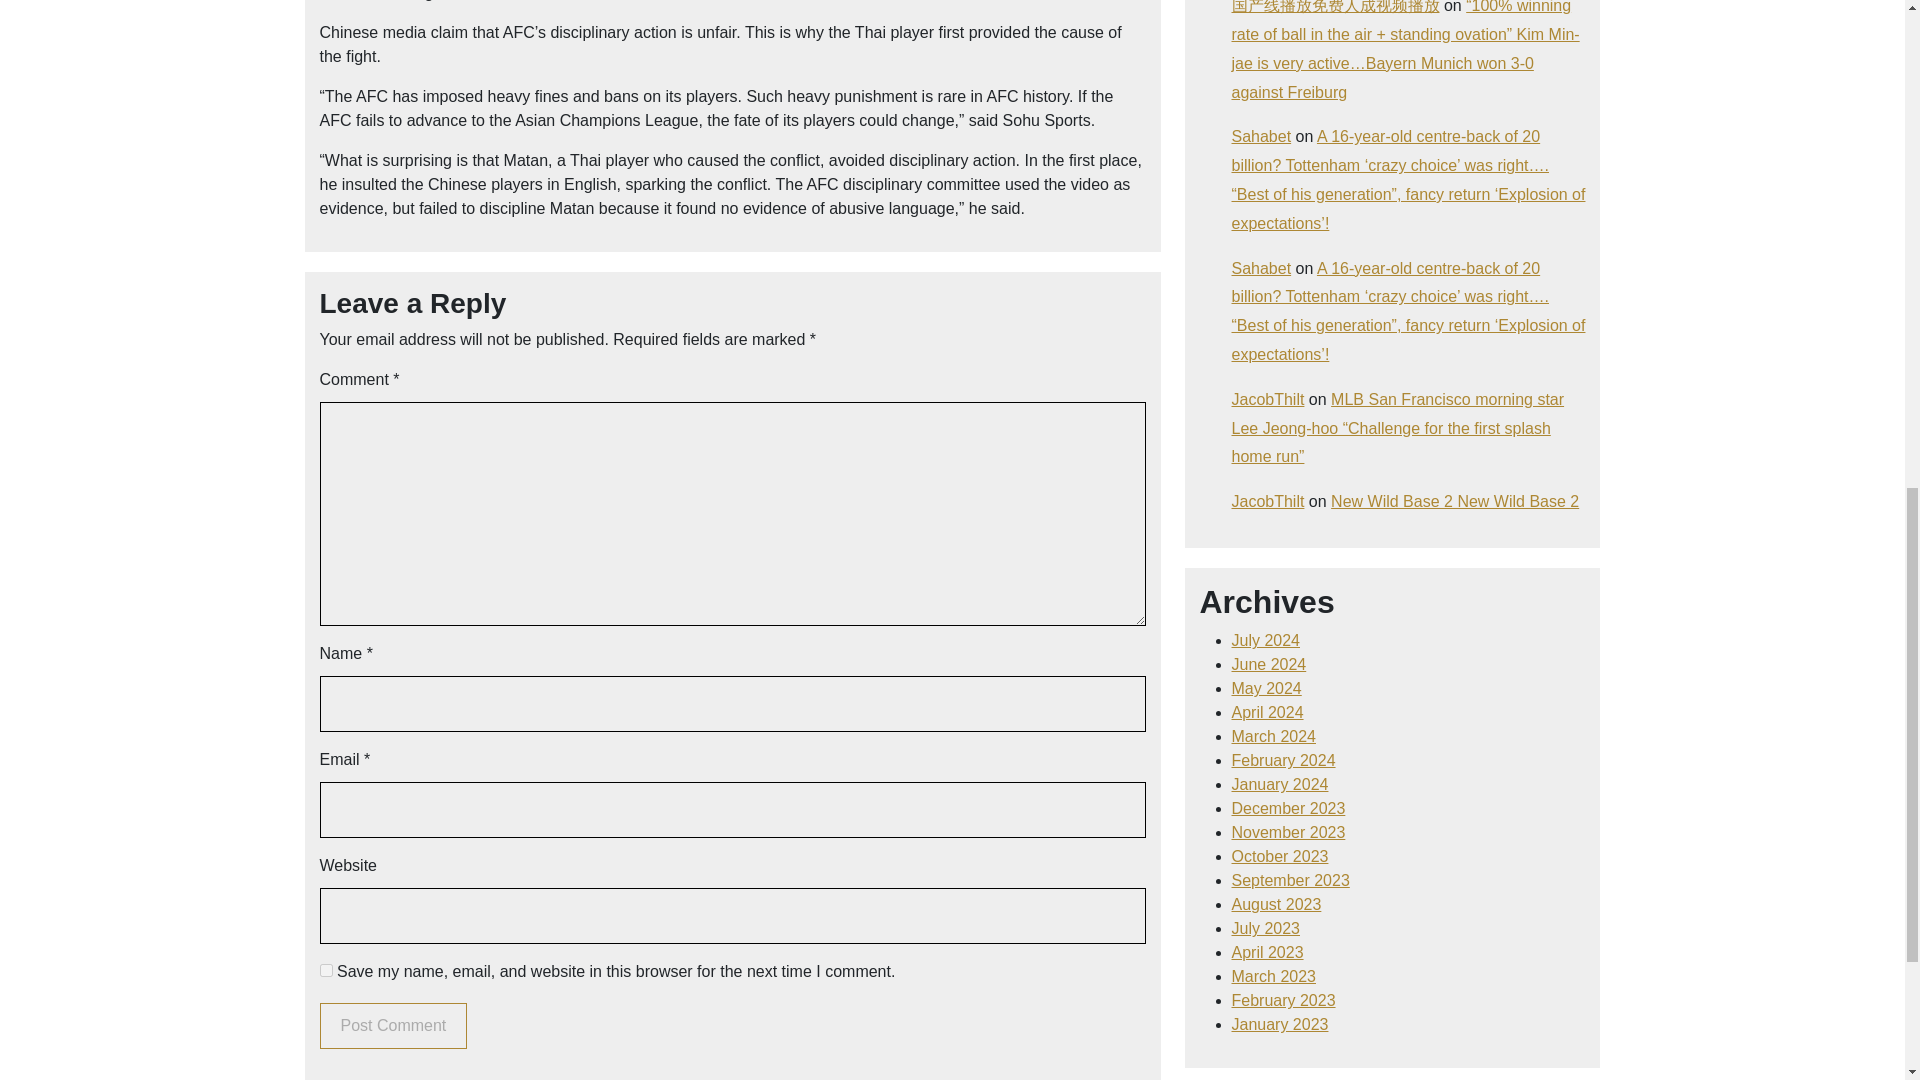 Image resolution: width=1920 pixels, height=1080 pixels. Describe the element at coordinates (1262, 136) in the screenshot. I see `Sahabet` at that location.